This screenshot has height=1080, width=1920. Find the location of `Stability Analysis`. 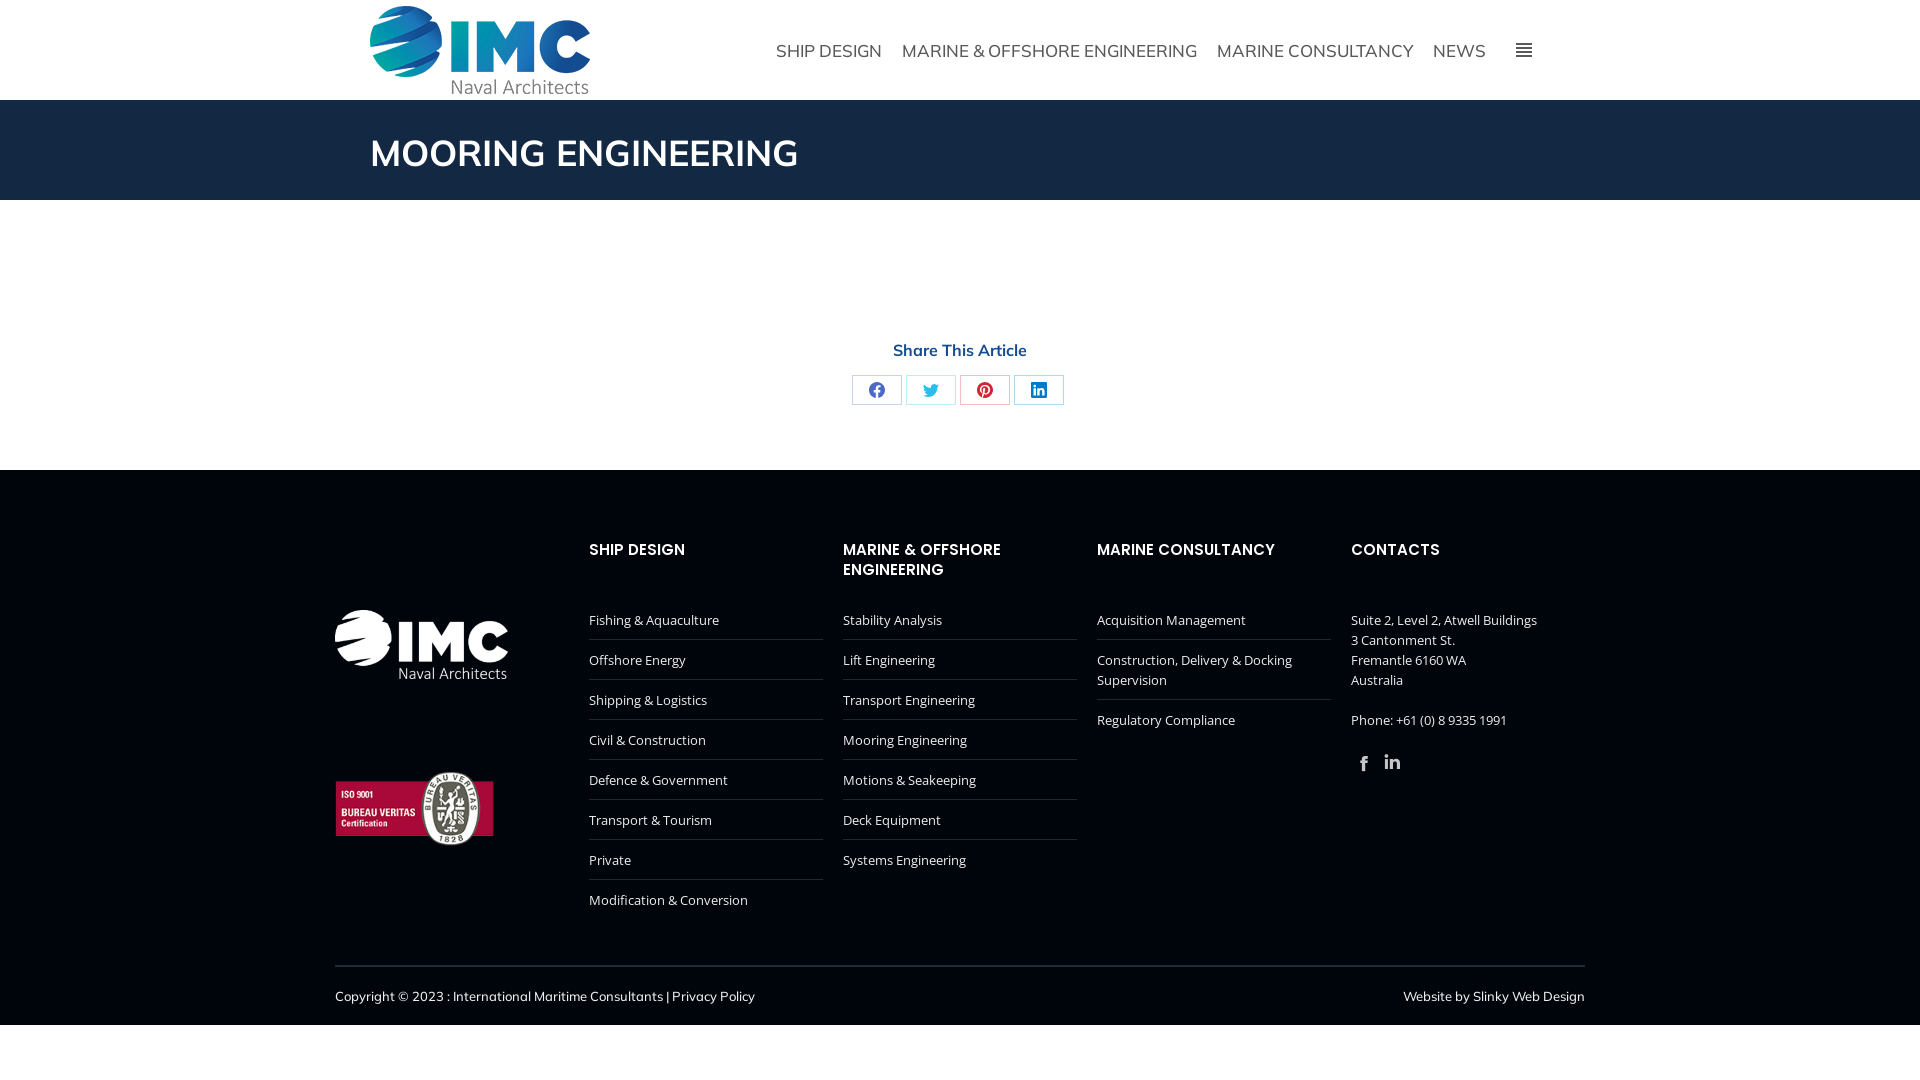

Stability Analysis is located at coordinates (892, 620).